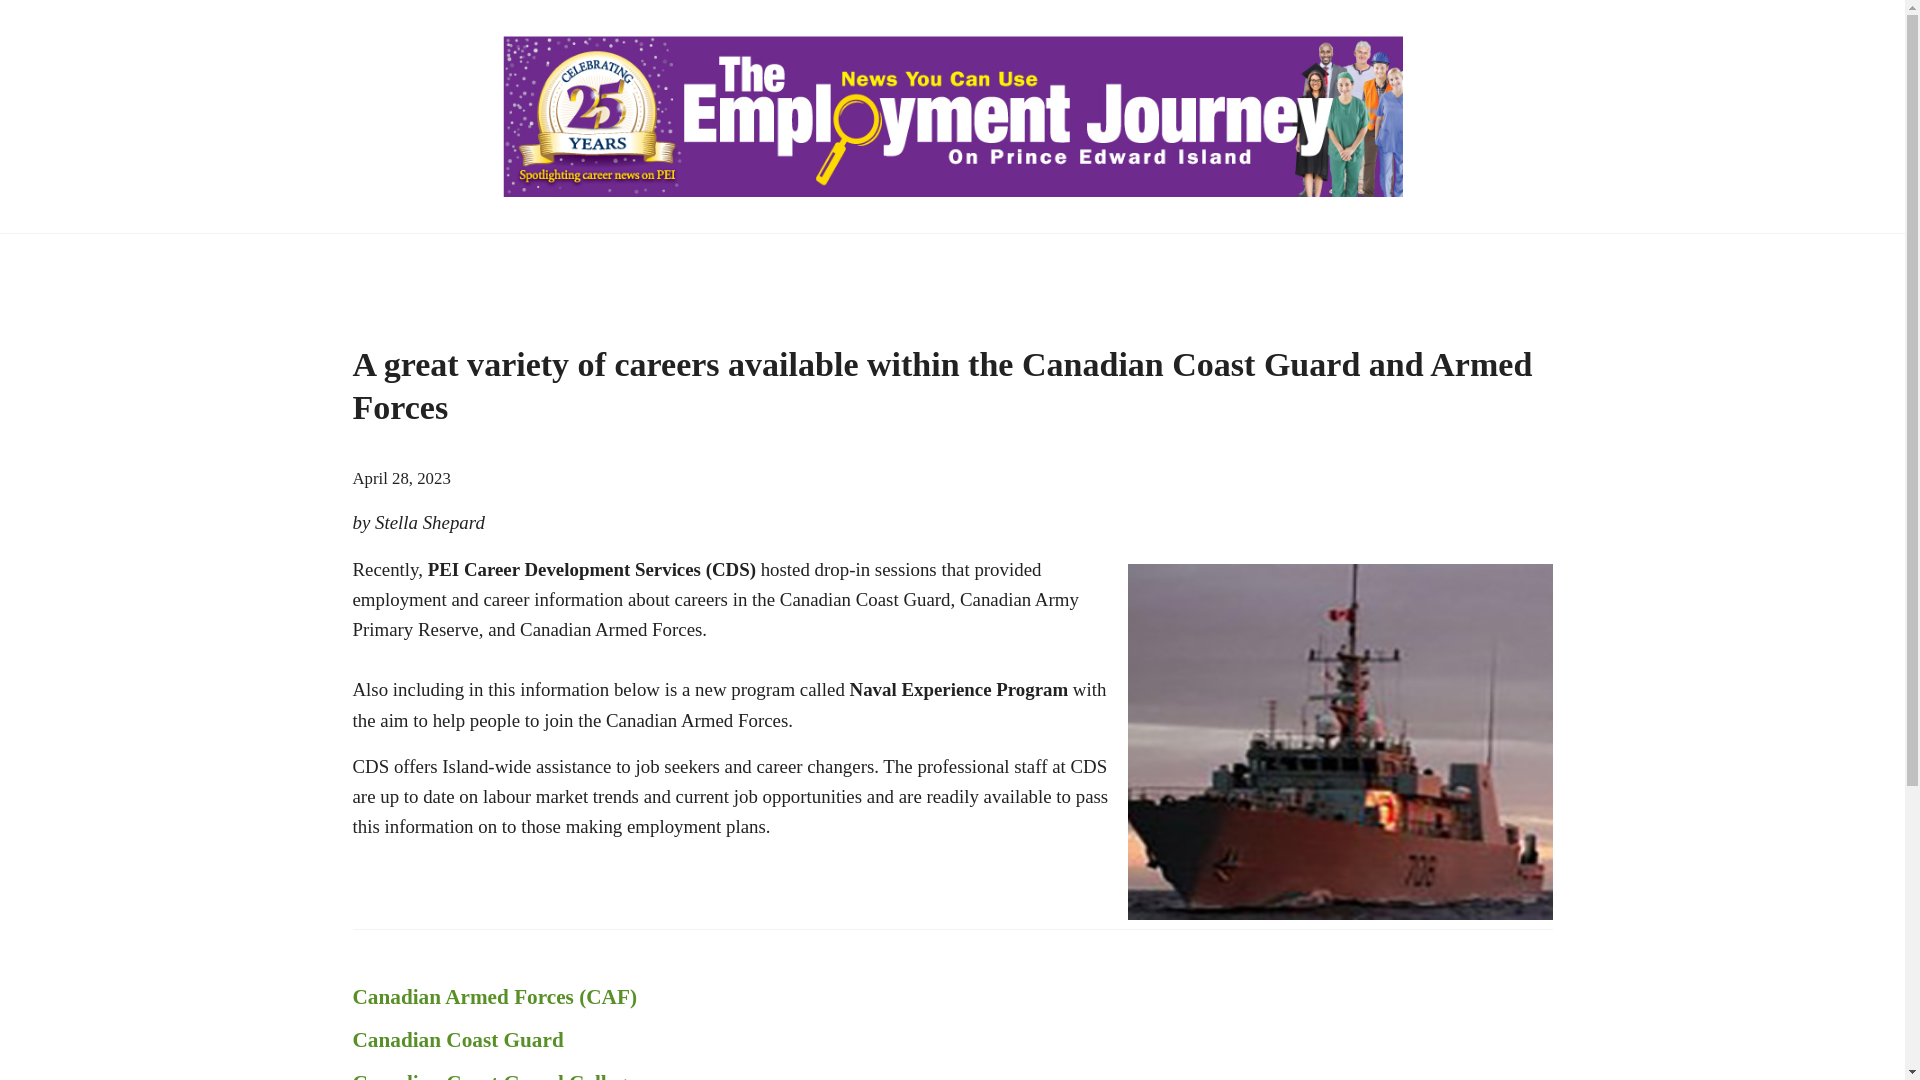 This screenshot has width=1920, height=1080. I want to click on SELF-EMPLOYMENT, so click(1082, 262).